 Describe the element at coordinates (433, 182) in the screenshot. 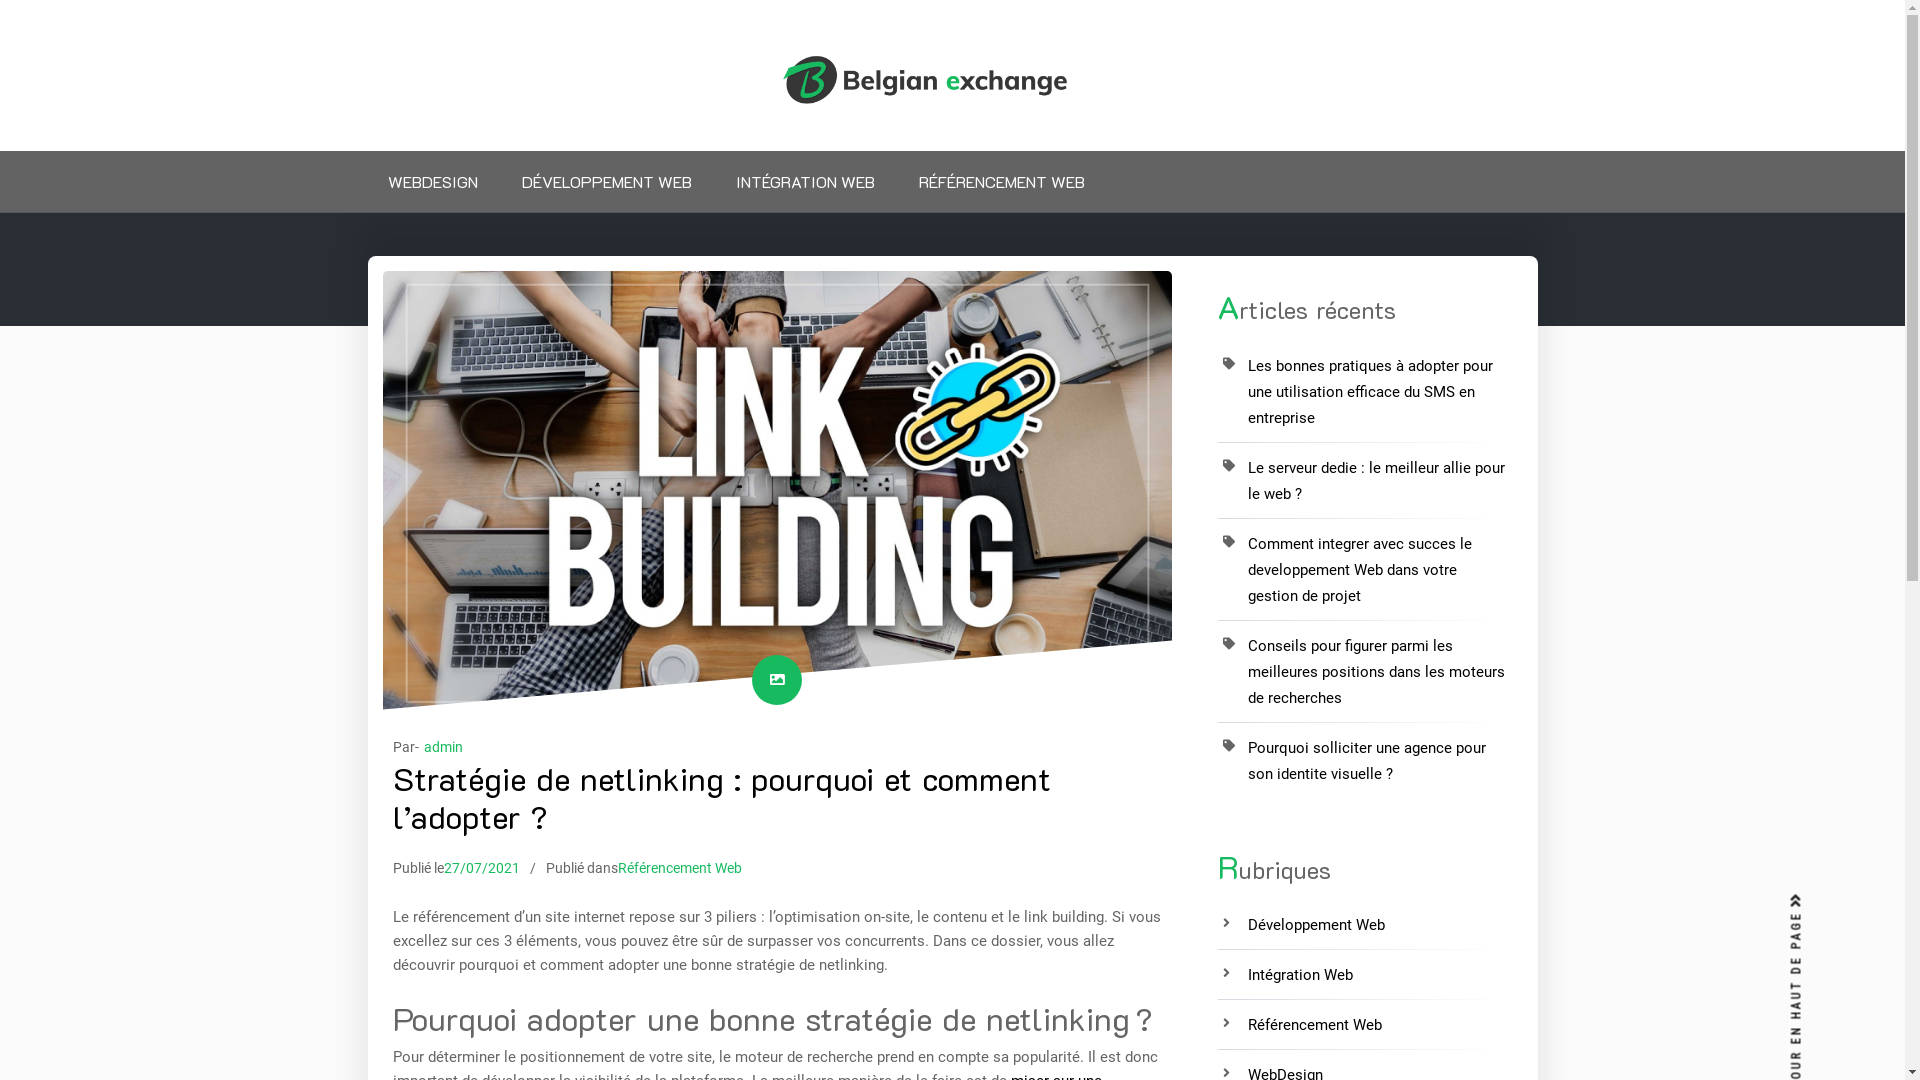

I see `WEBDESIGN` at that location.